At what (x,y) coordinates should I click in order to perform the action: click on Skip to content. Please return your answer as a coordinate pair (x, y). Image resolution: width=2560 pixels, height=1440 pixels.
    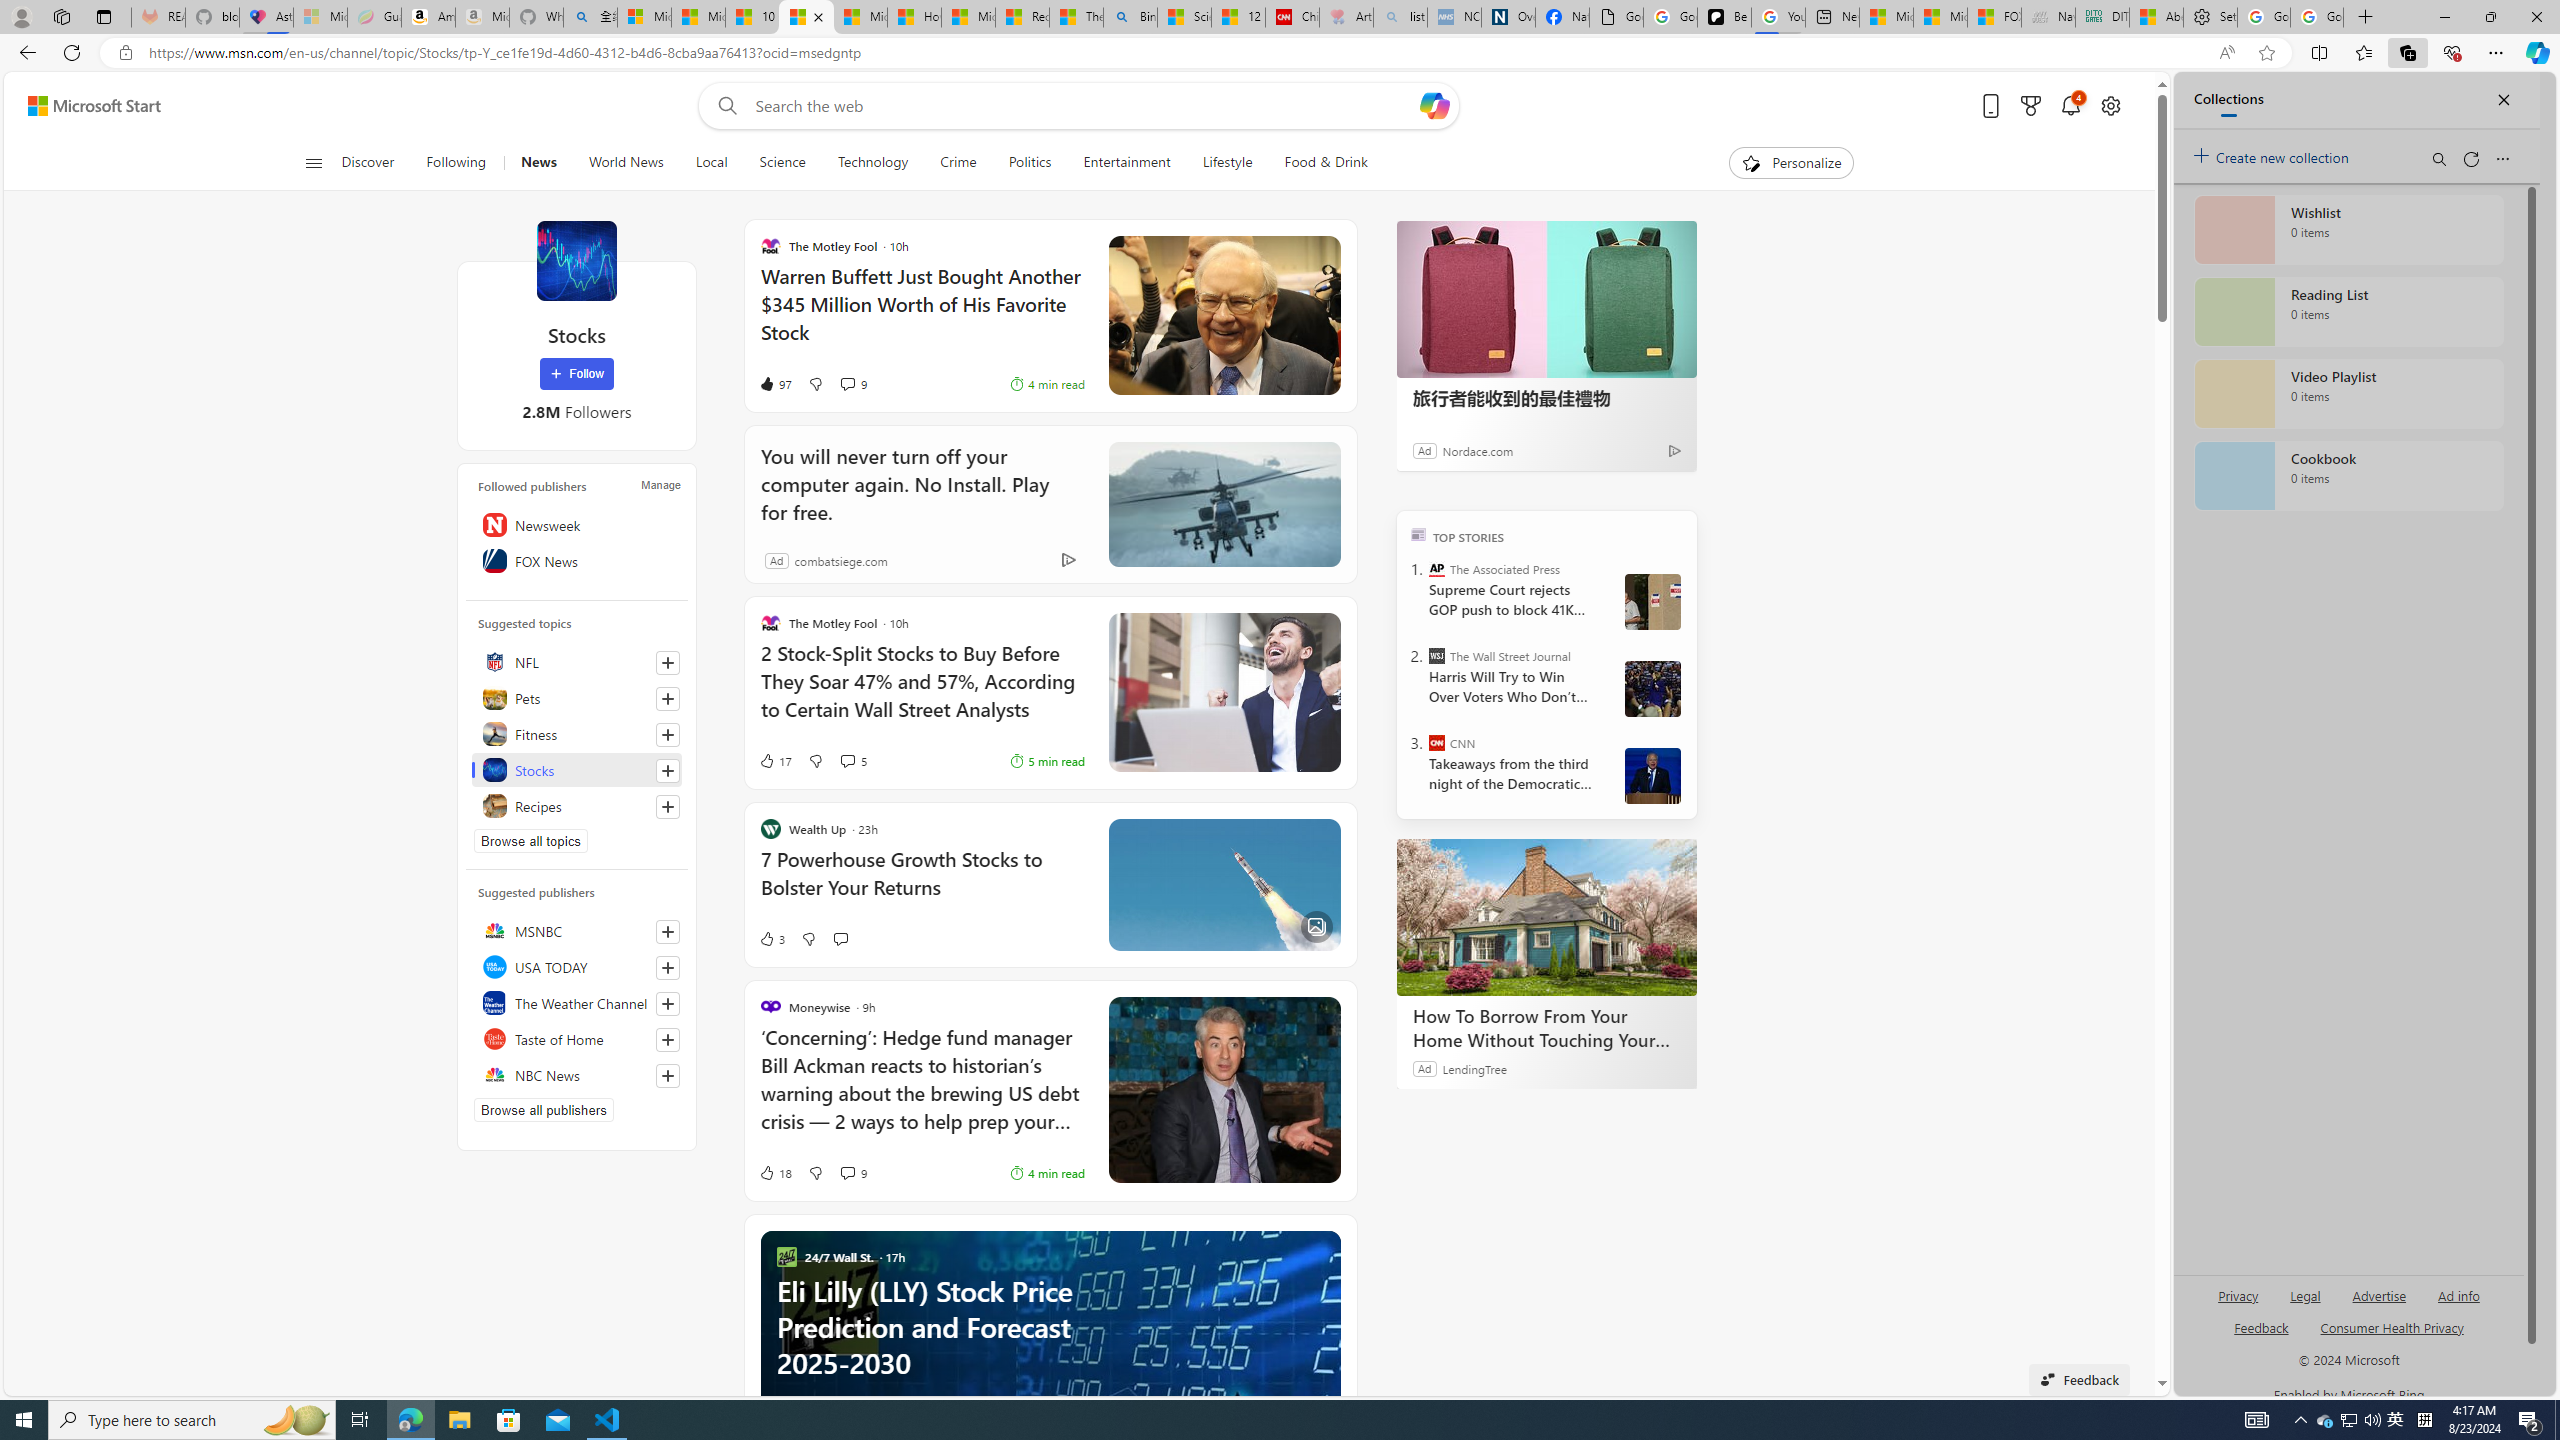
    Looking at the image, I should click on (86, 106).